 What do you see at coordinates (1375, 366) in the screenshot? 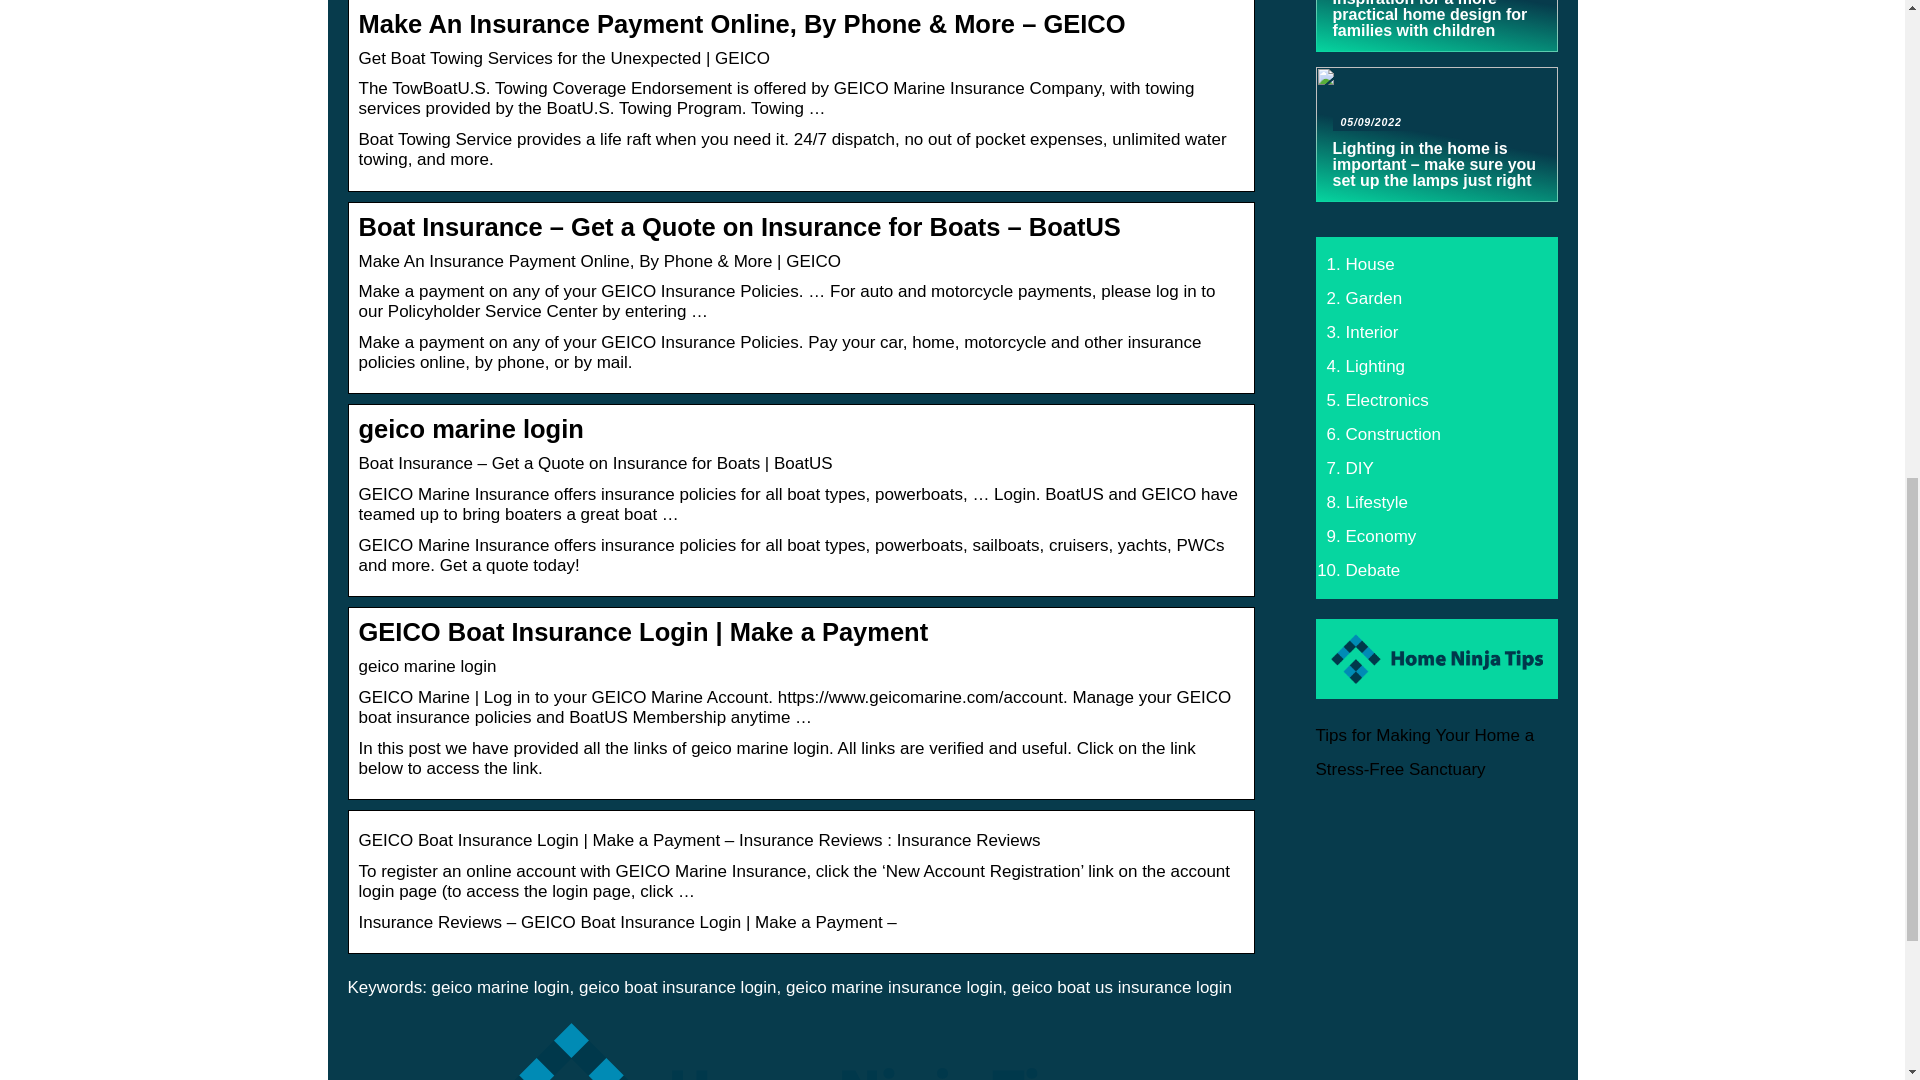
I see `Lighting` at bounding box center [1375, 366].